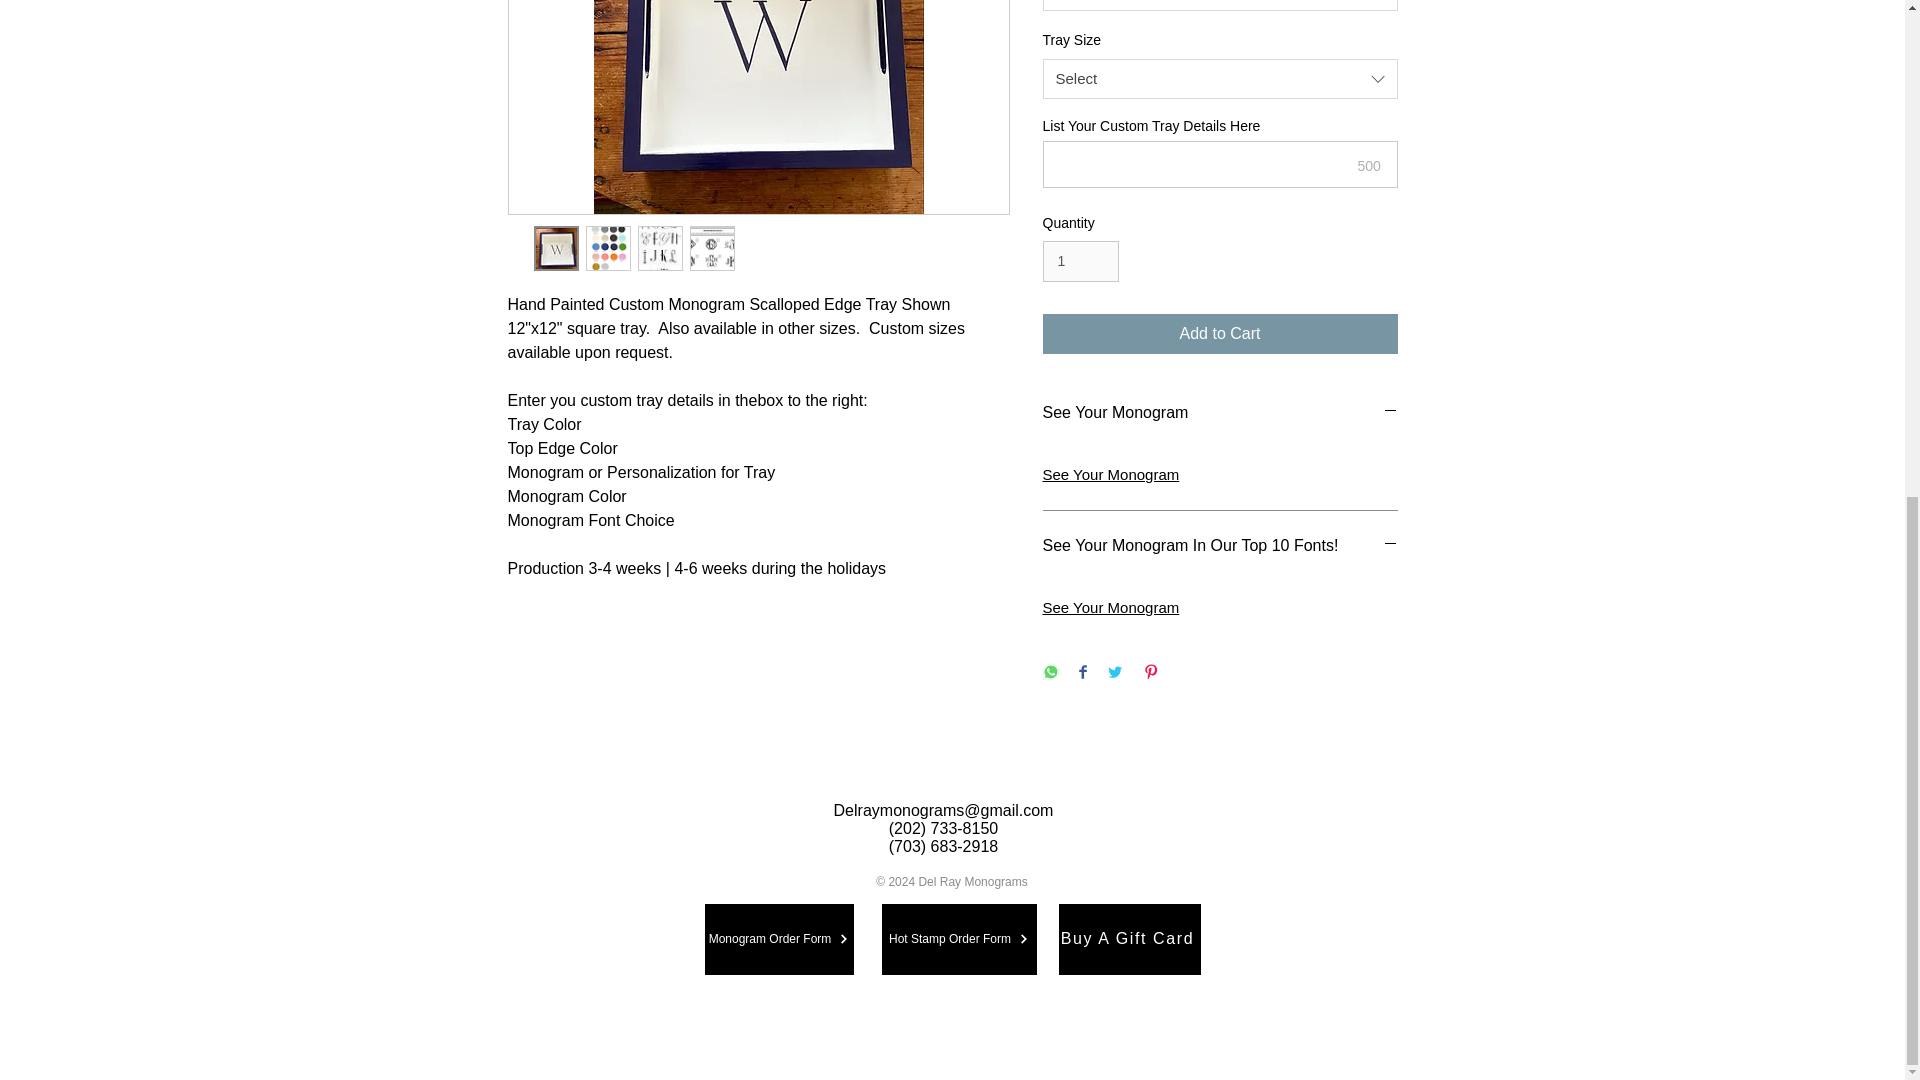  What do you see at coordinates (1080, 260) in the screenshot?
I see `1` at bounding box center [1080, 260].